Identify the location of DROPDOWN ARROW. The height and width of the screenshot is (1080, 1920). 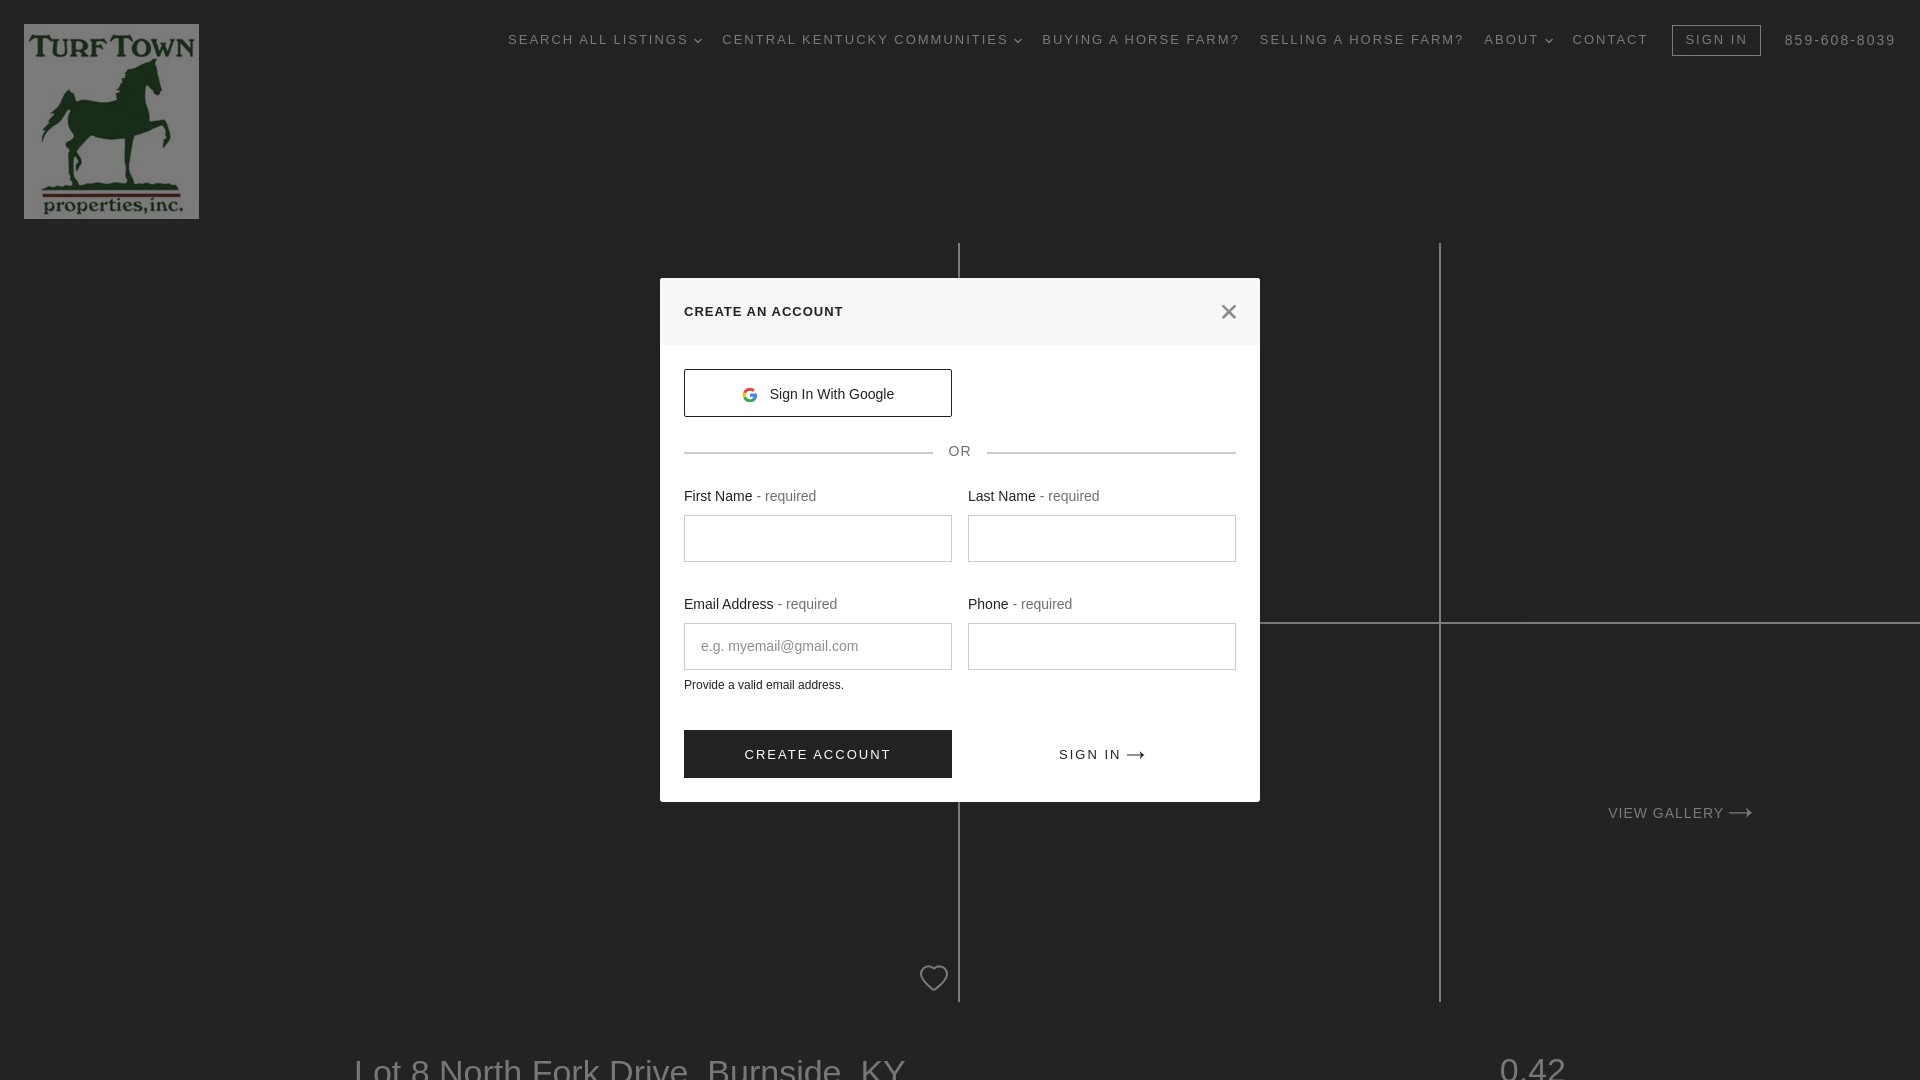
(1549, 40).